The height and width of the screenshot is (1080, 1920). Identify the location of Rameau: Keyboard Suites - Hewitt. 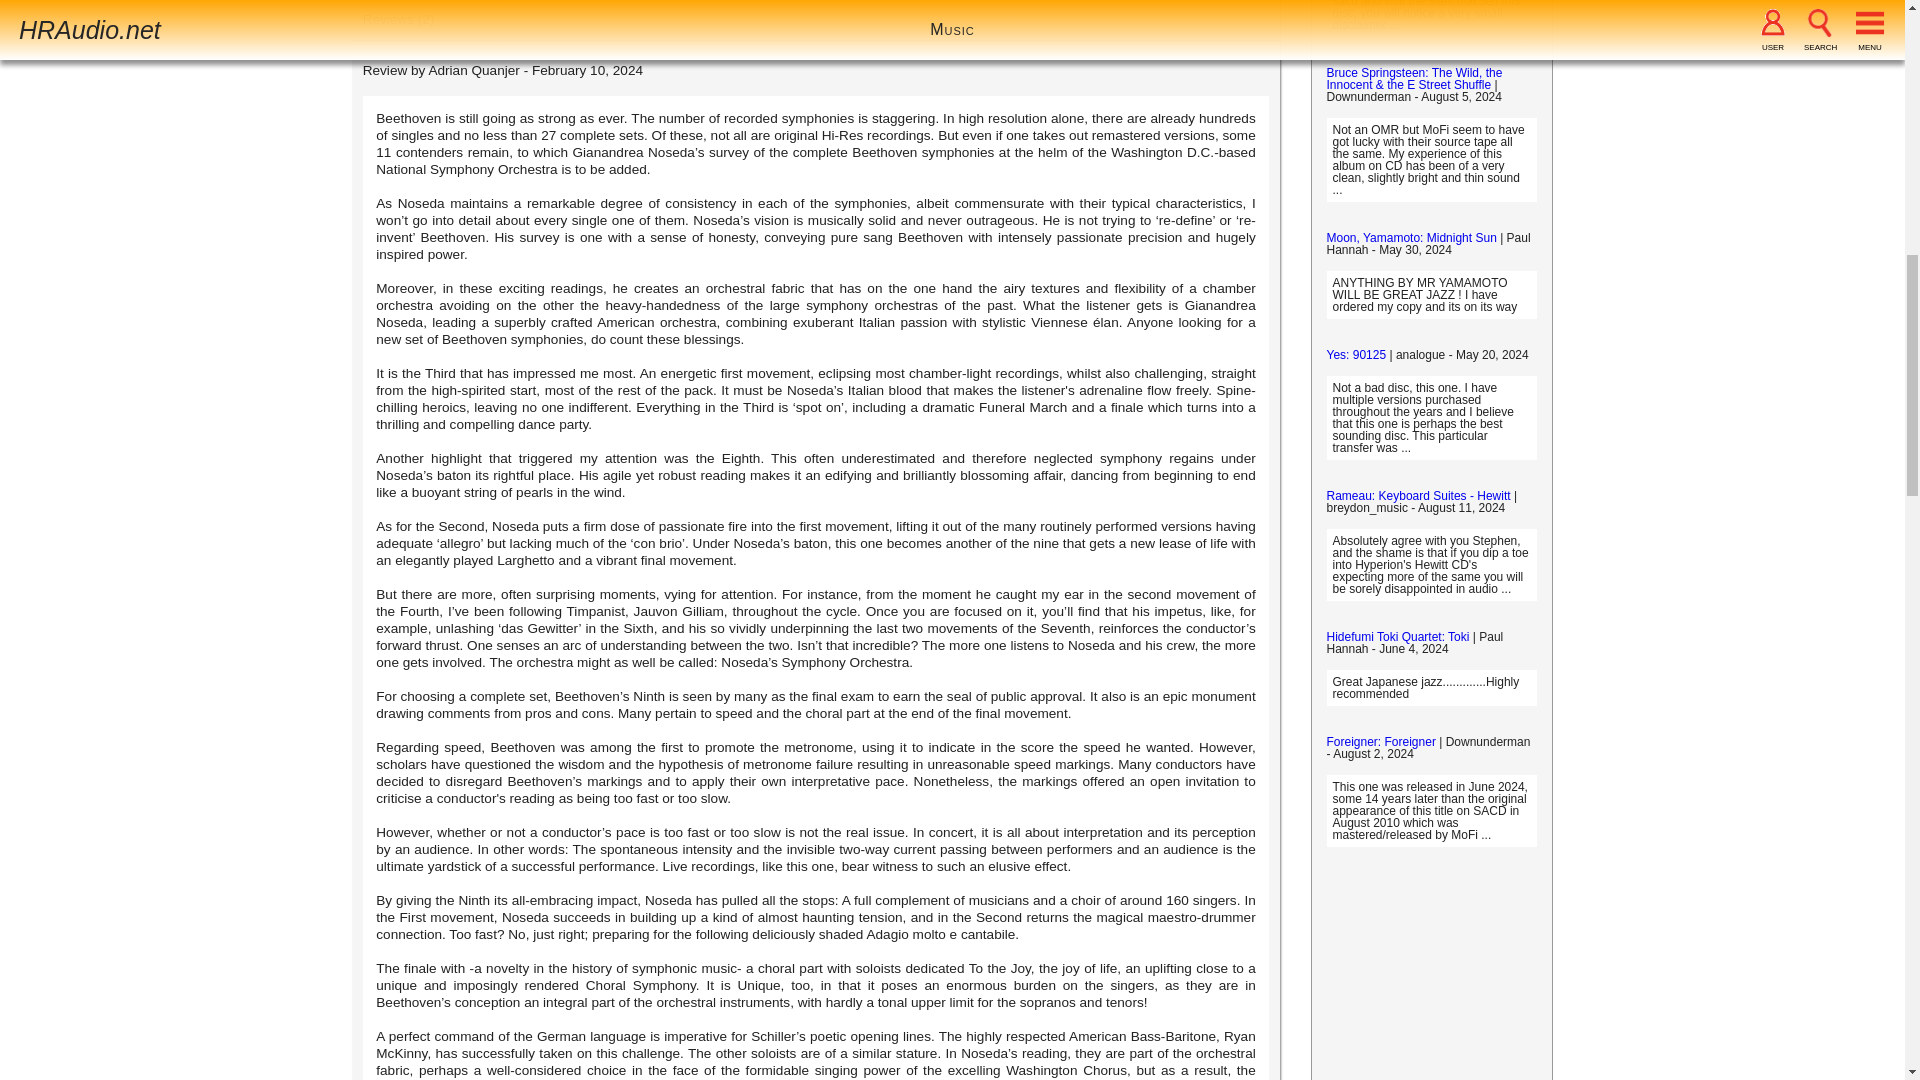
(1418, 496).